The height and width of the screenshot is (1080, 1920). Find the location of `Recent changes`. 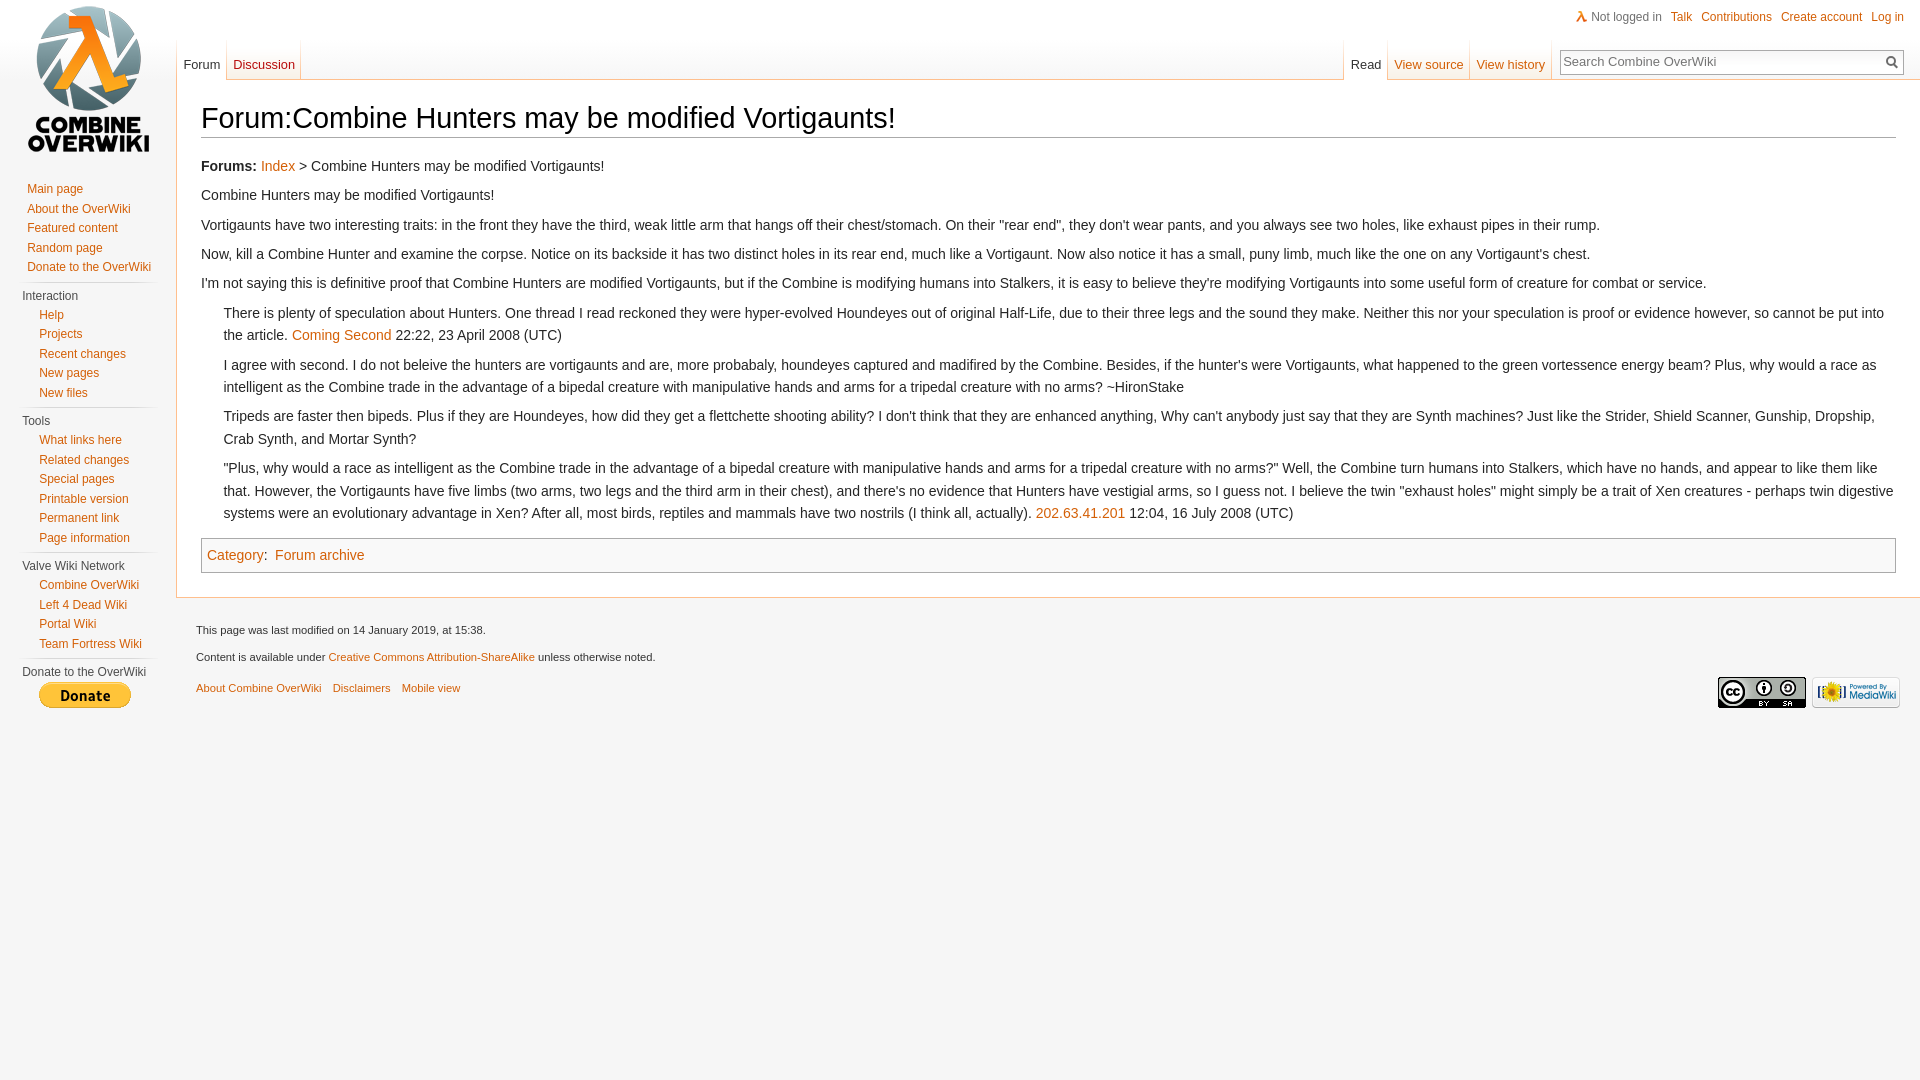

Recent changes is located at coordinates (82, 352).